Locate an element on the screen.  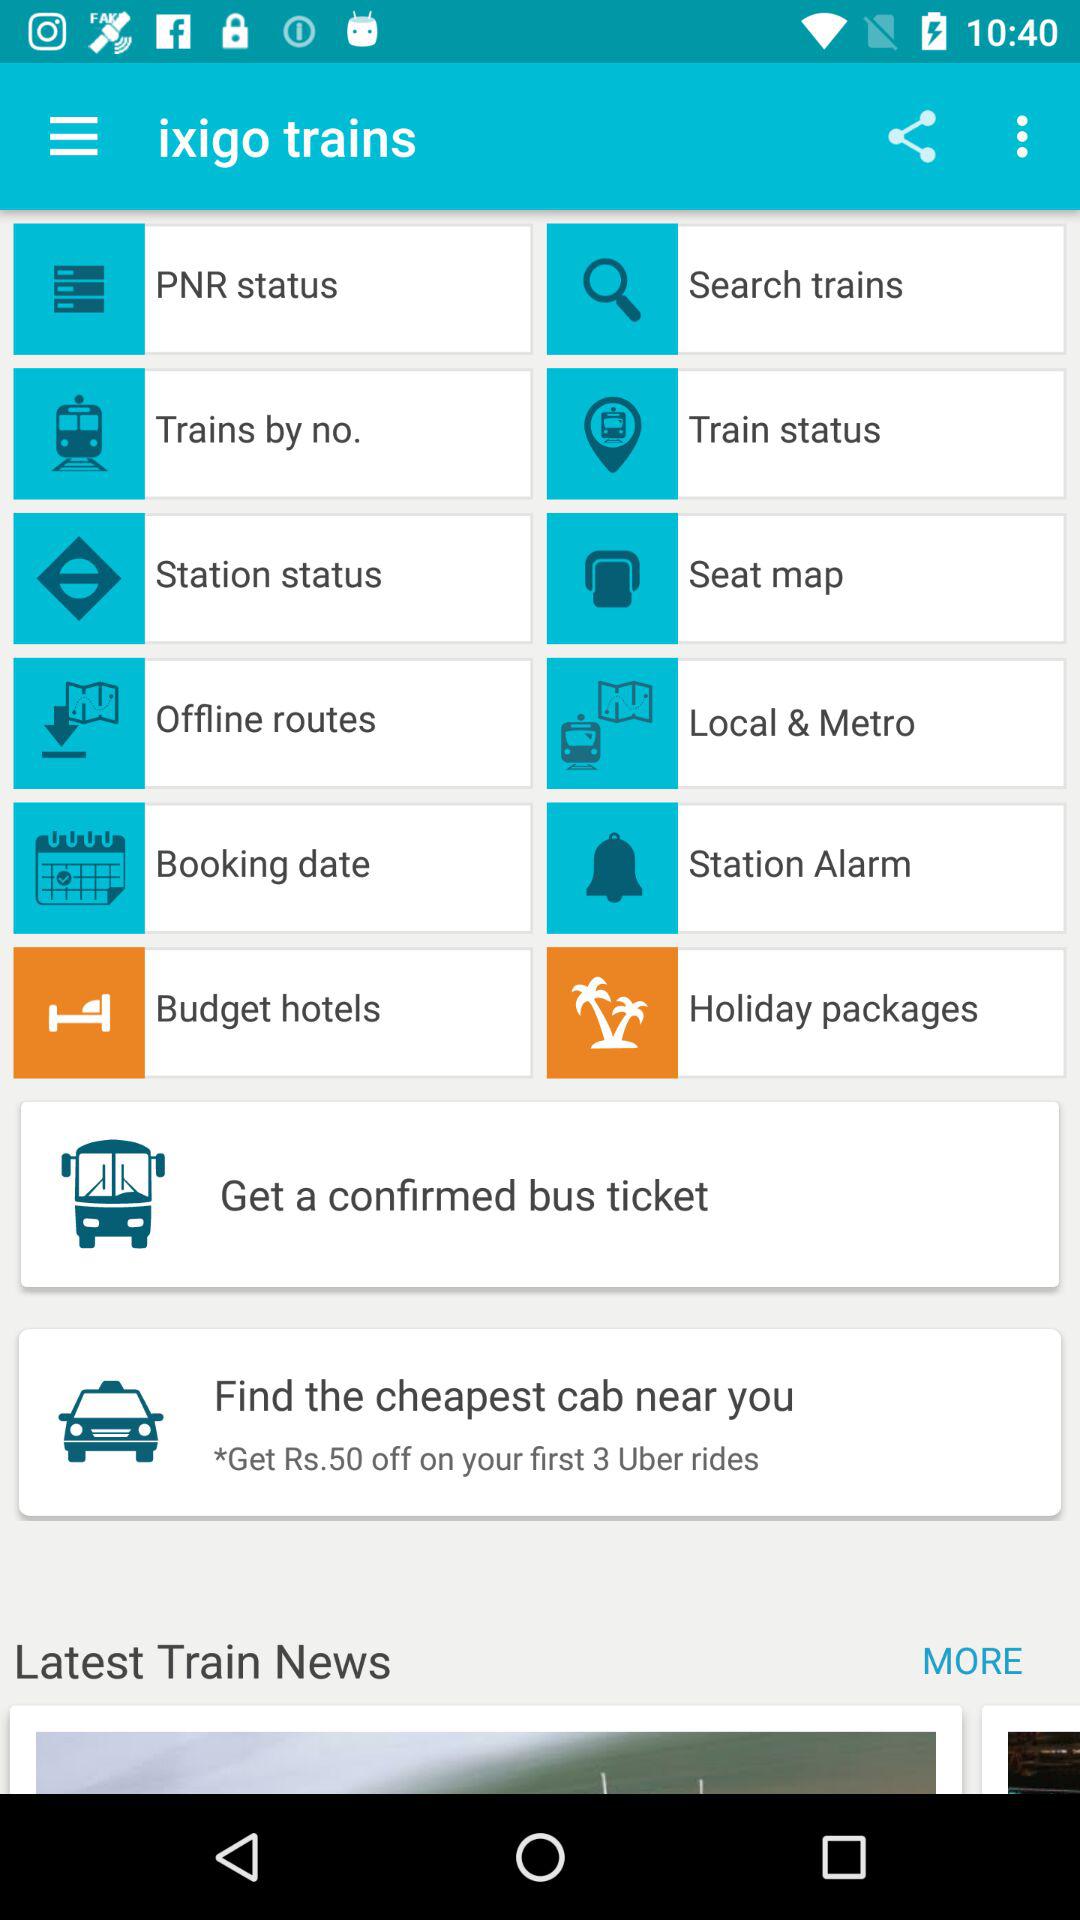
select the item next to the ixigo trains icon is located at coordinates (73, 136).